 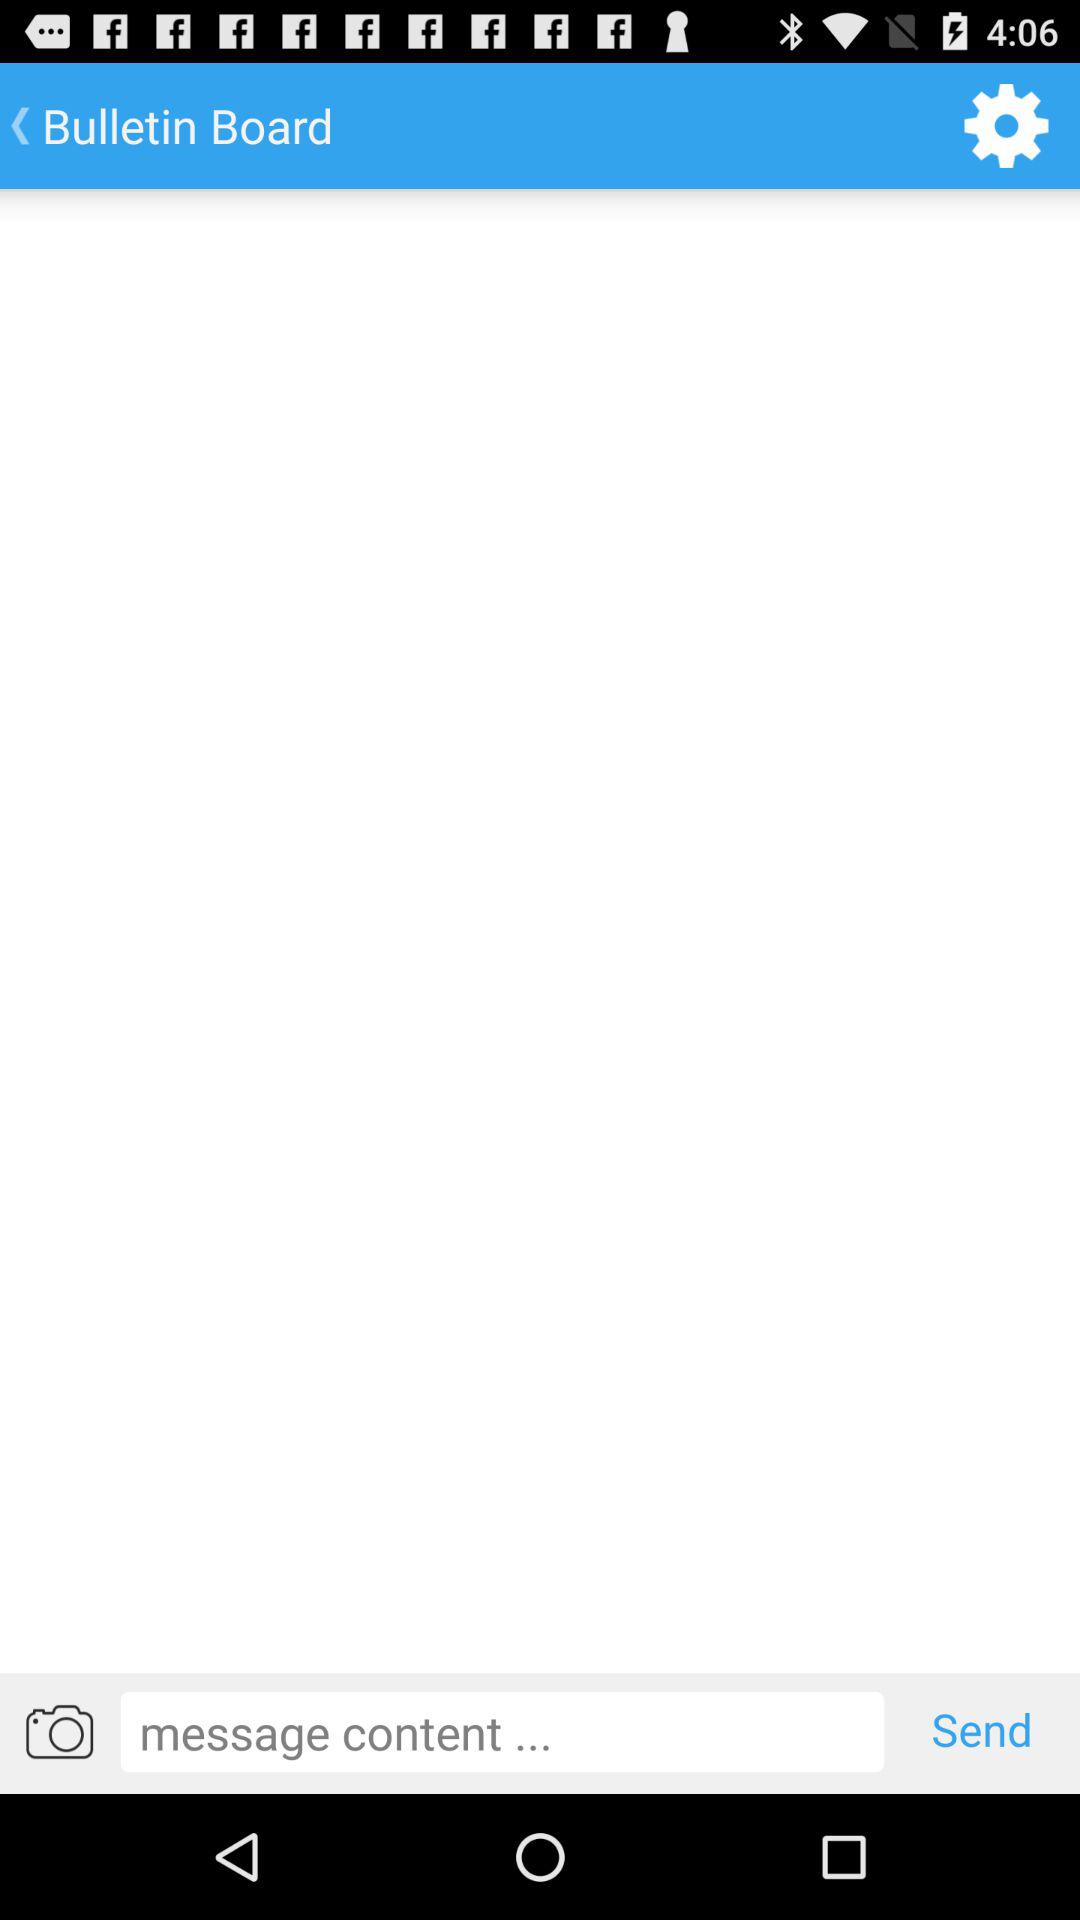 I want to click on launch the app next to bulletin board icon, so click(x=1006, y=126).